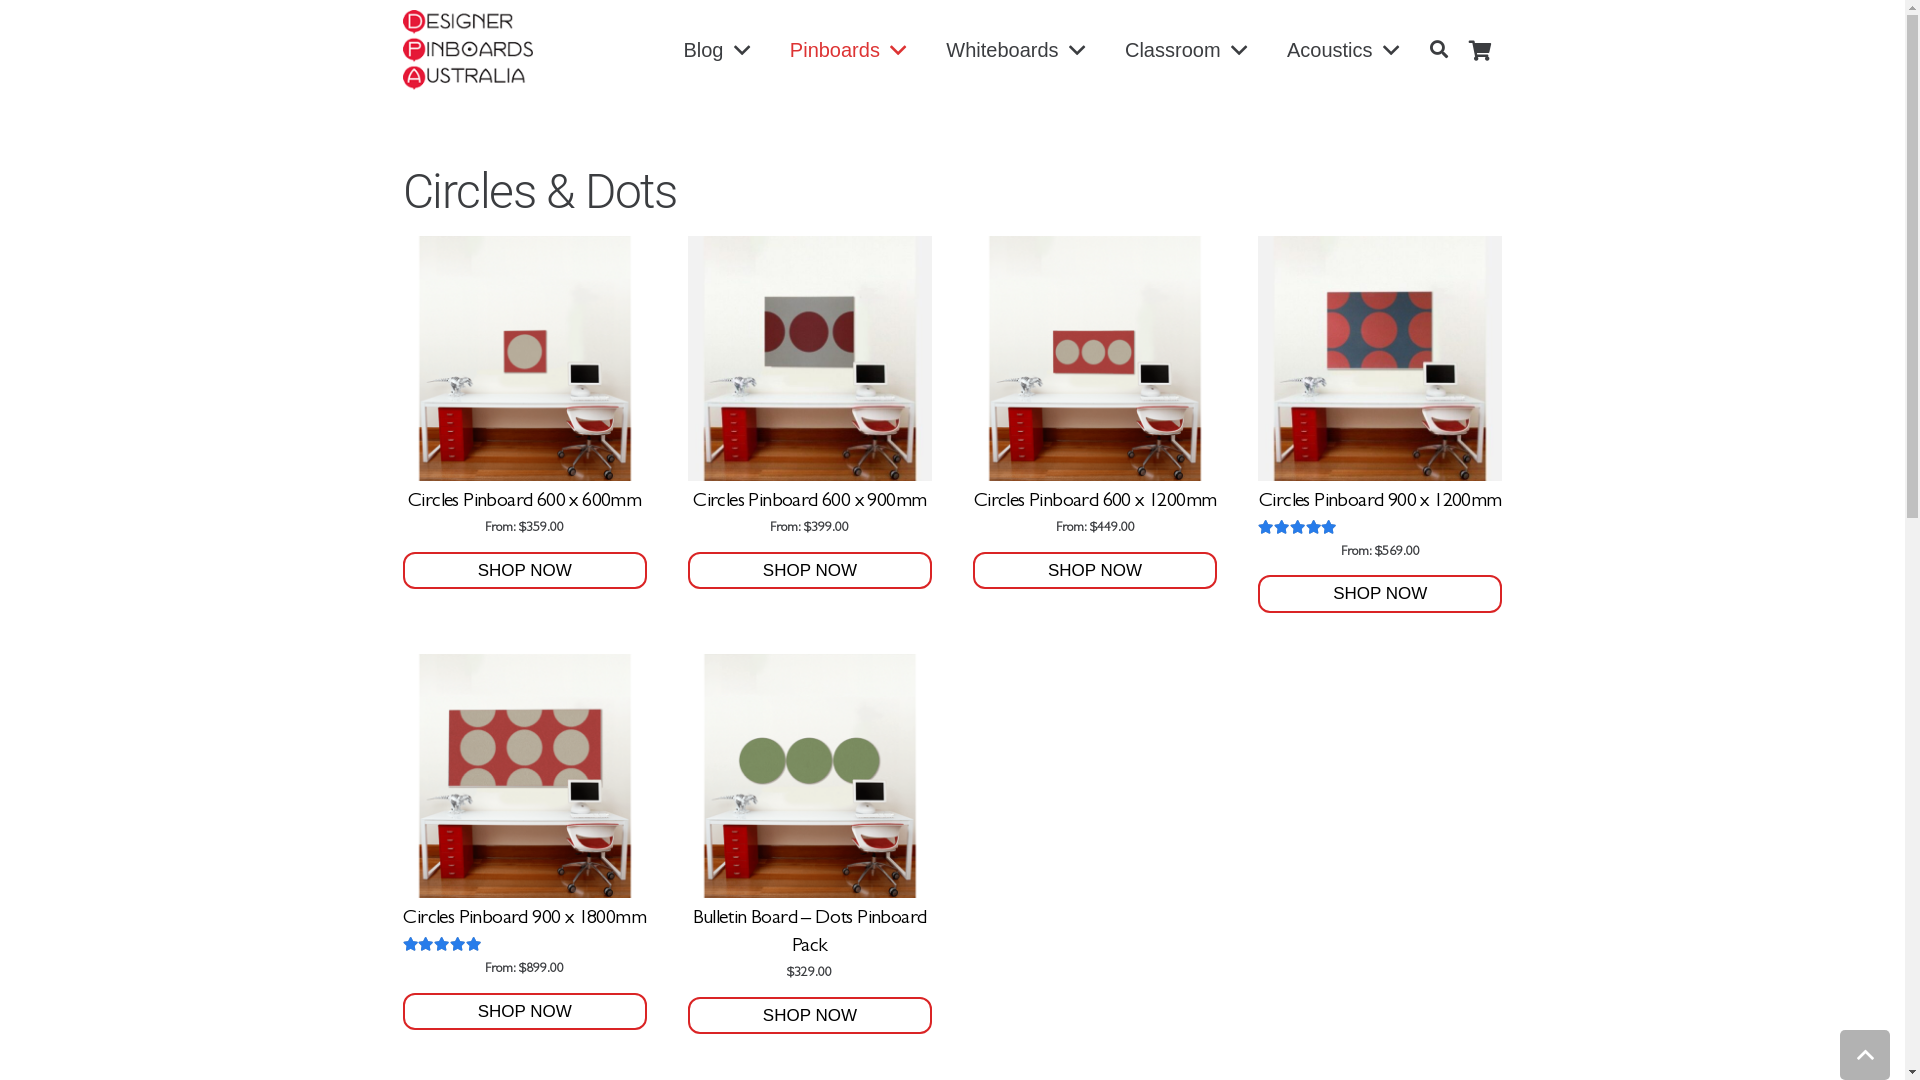  Describe the element at coordinates (524, 387) in the screenshot. I see `Circles Pinboard 600 x 600mm
From: $359.00` at that location.